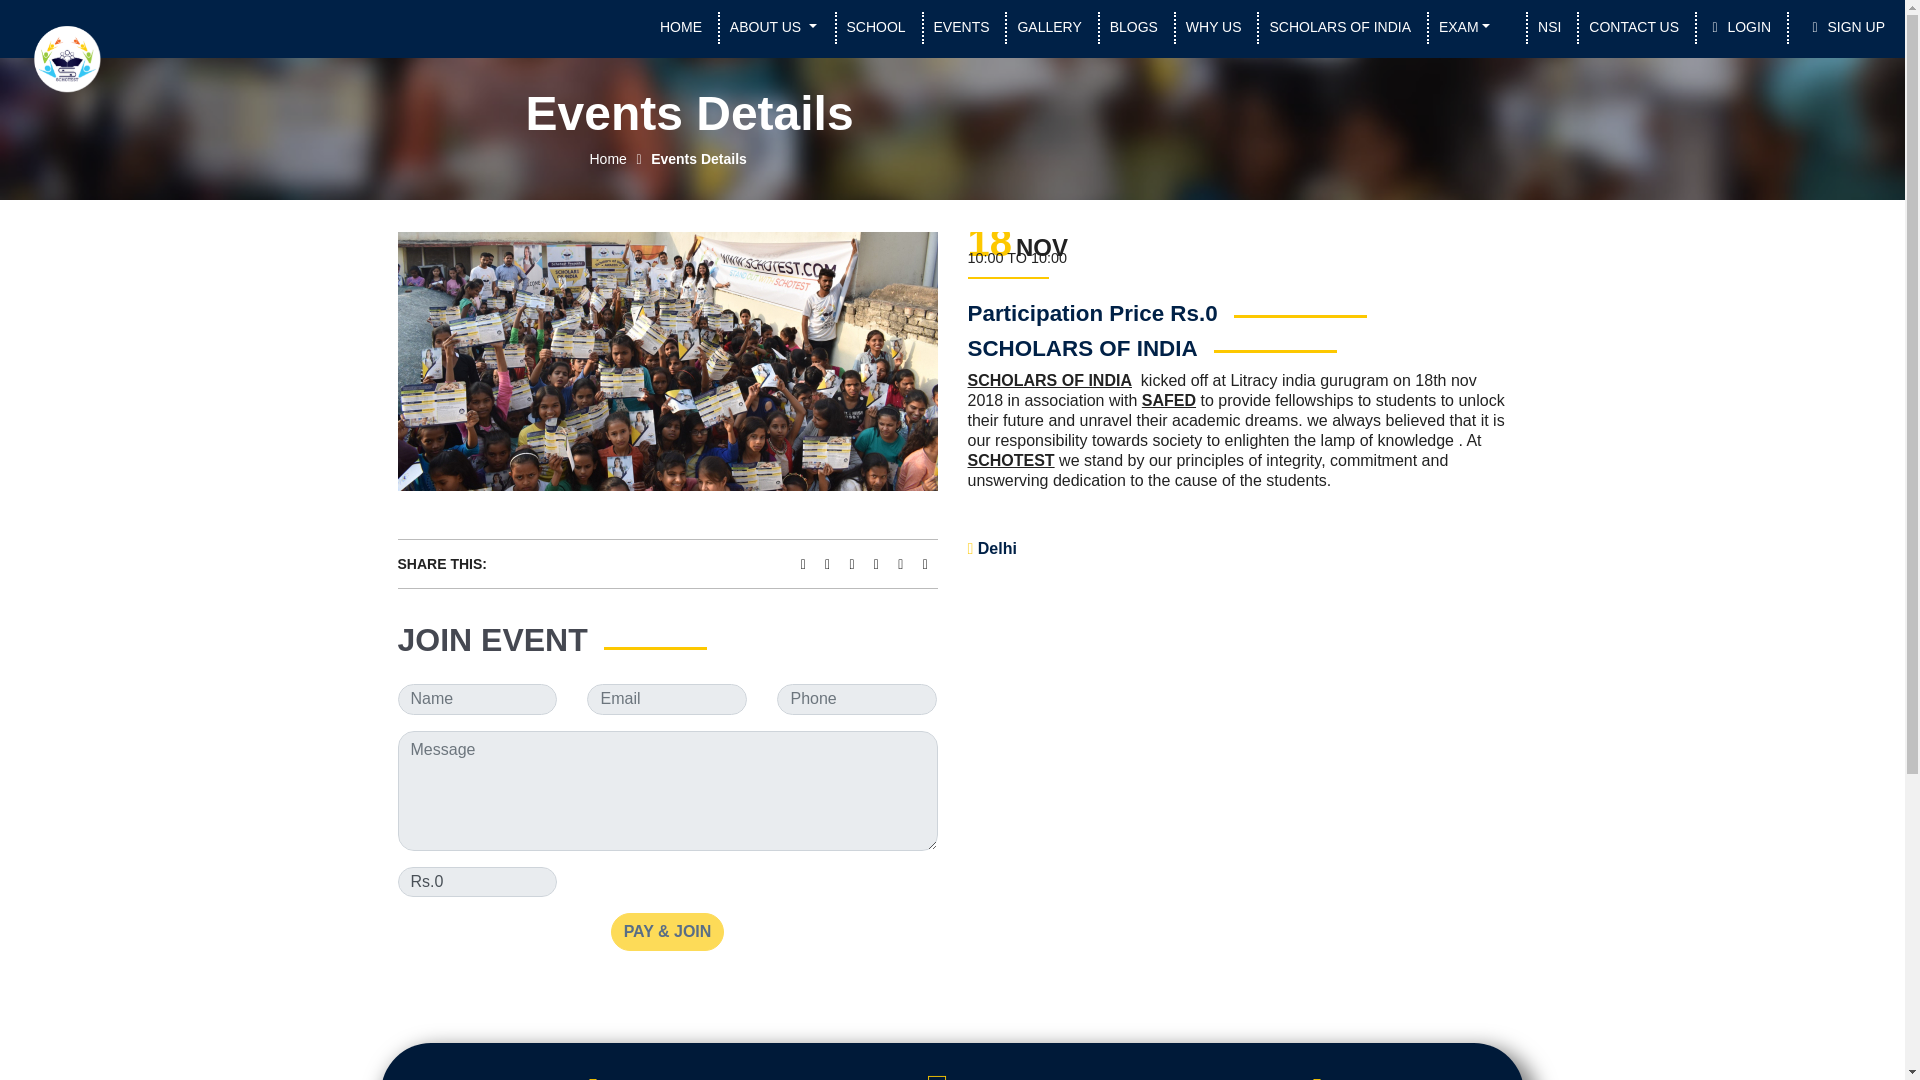 This screenshot has width=1920, height=1080. What do you see at coordinates (1468, 28) in the screenshot?
I see `EXAM` at bounding box center [1468, 28].